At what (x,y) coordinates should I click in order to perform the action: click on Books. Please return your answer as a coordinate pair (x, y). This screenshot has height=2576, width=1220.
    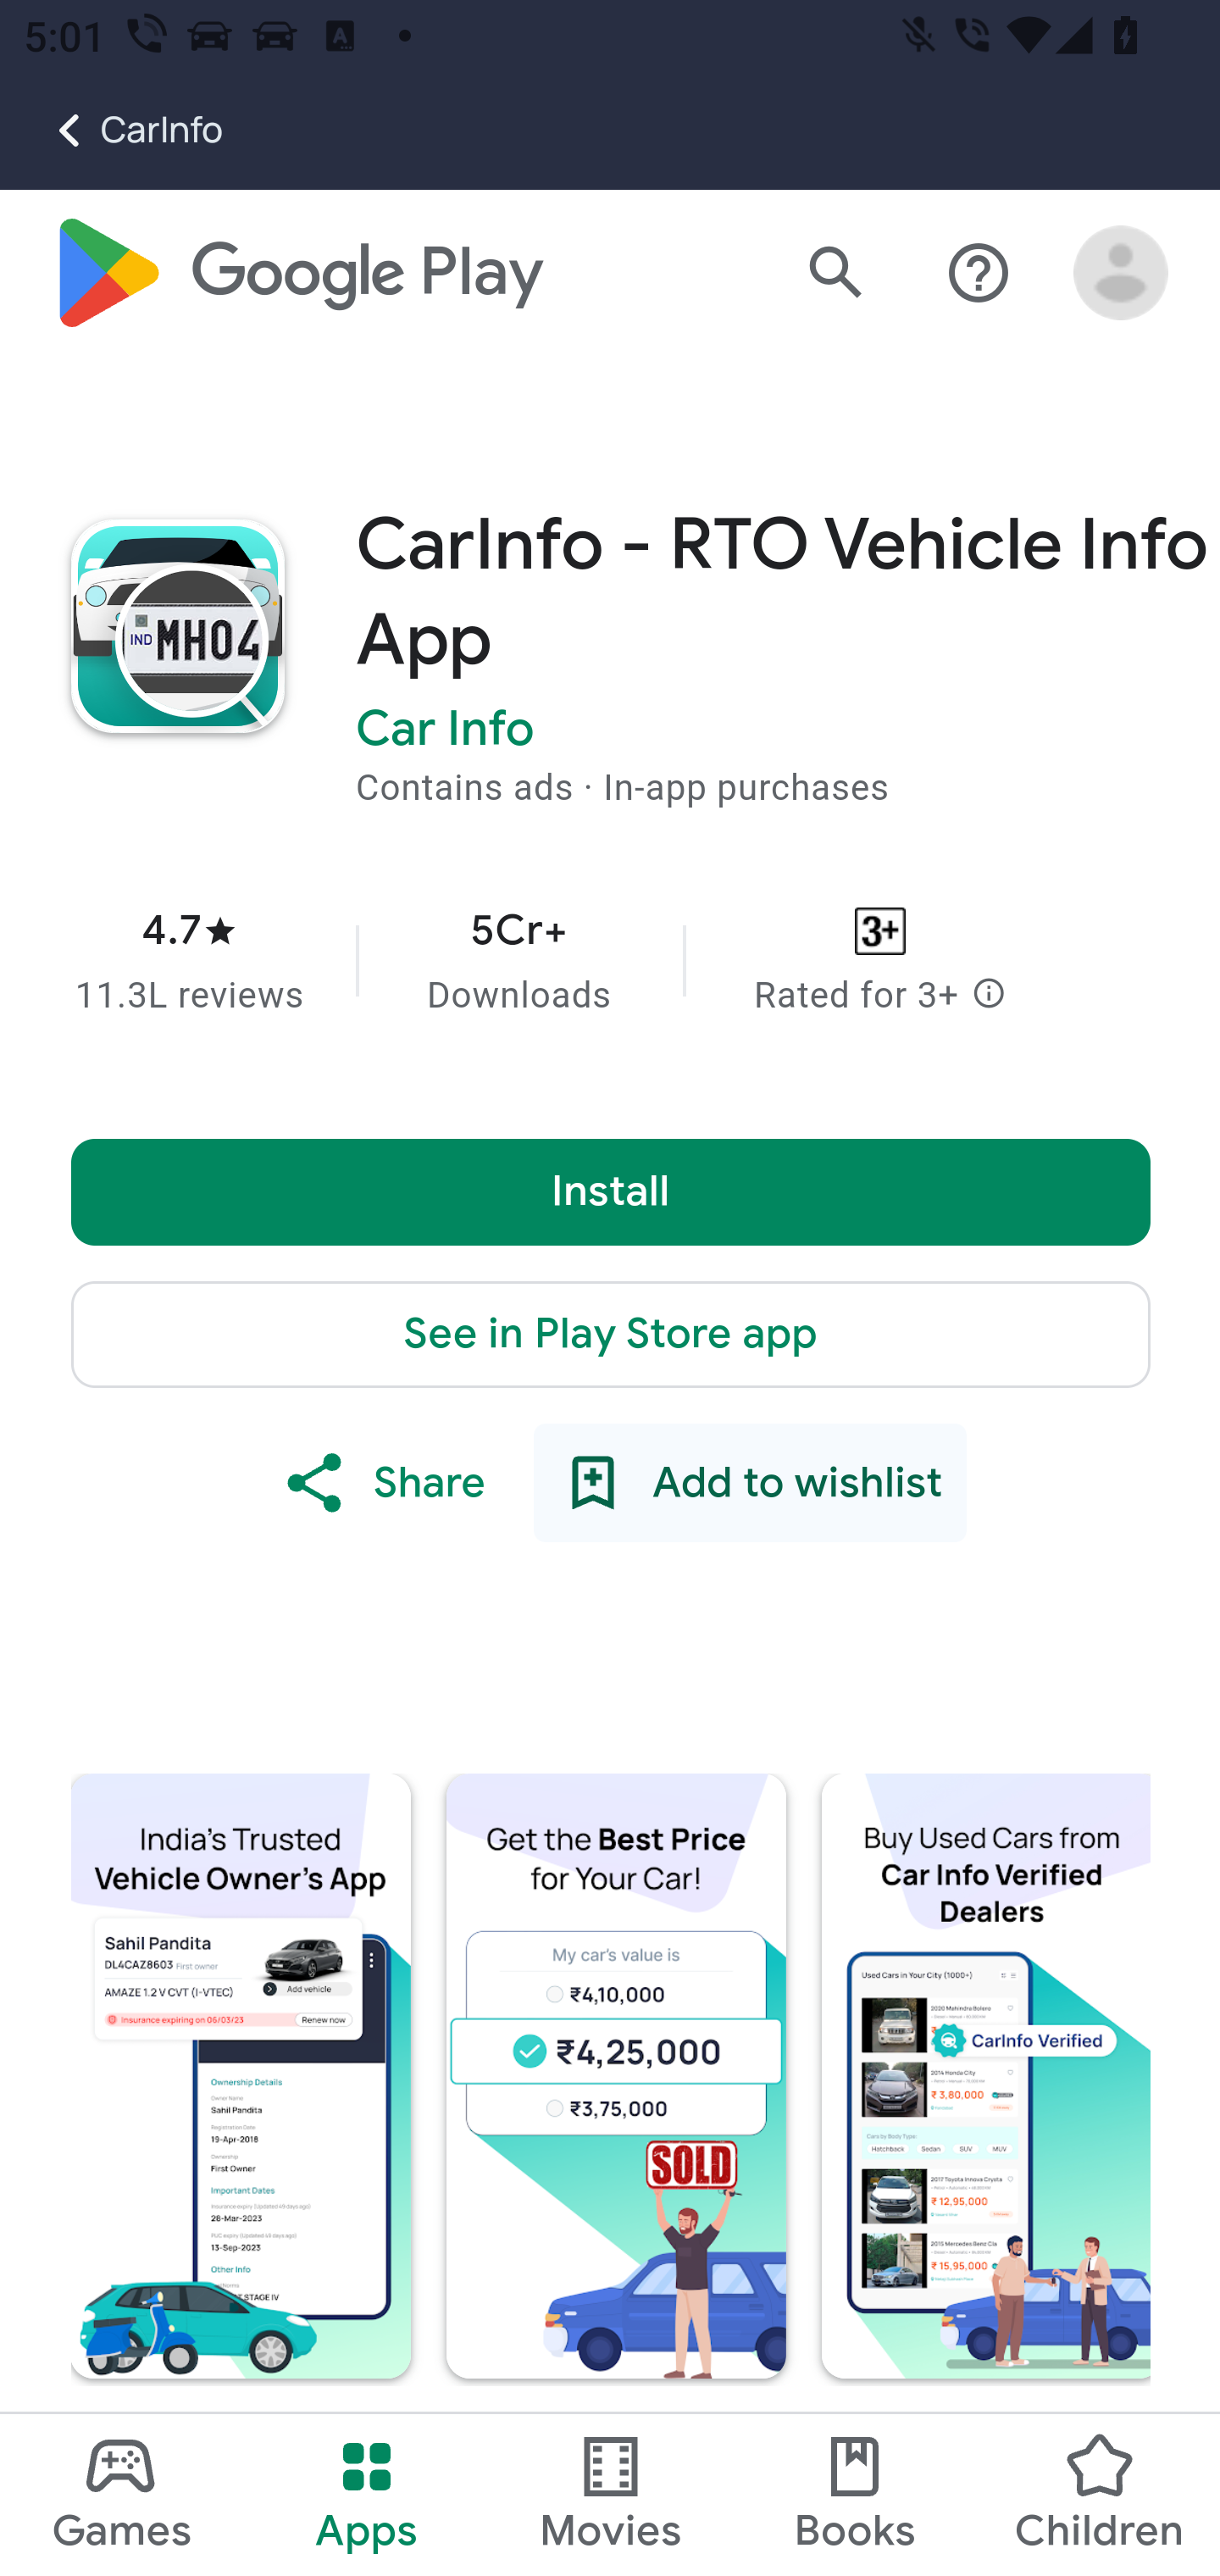
    Looking at the image, I should click on (855, 2495).